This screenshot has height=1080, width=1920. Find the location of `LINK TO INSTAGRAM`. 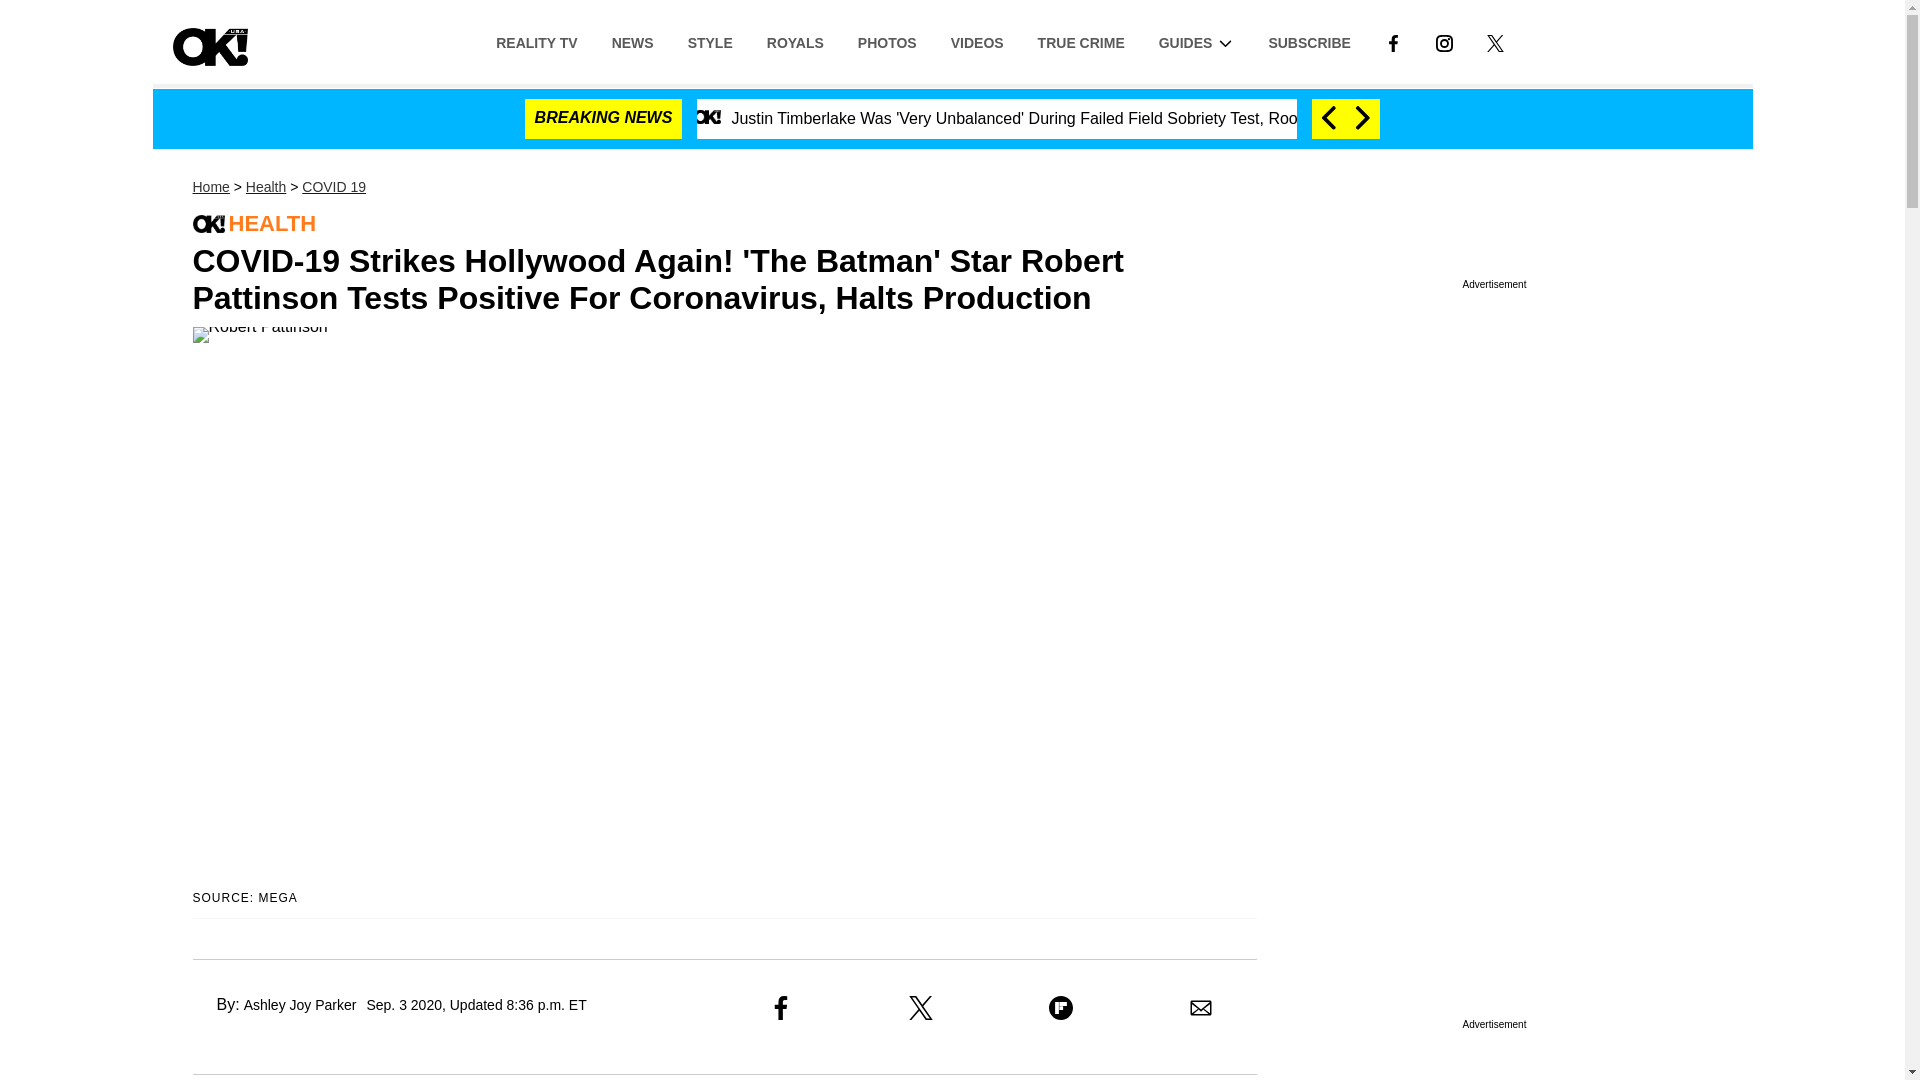

LINK TO INSTAGRAM is located at coordinates (1444, 42).